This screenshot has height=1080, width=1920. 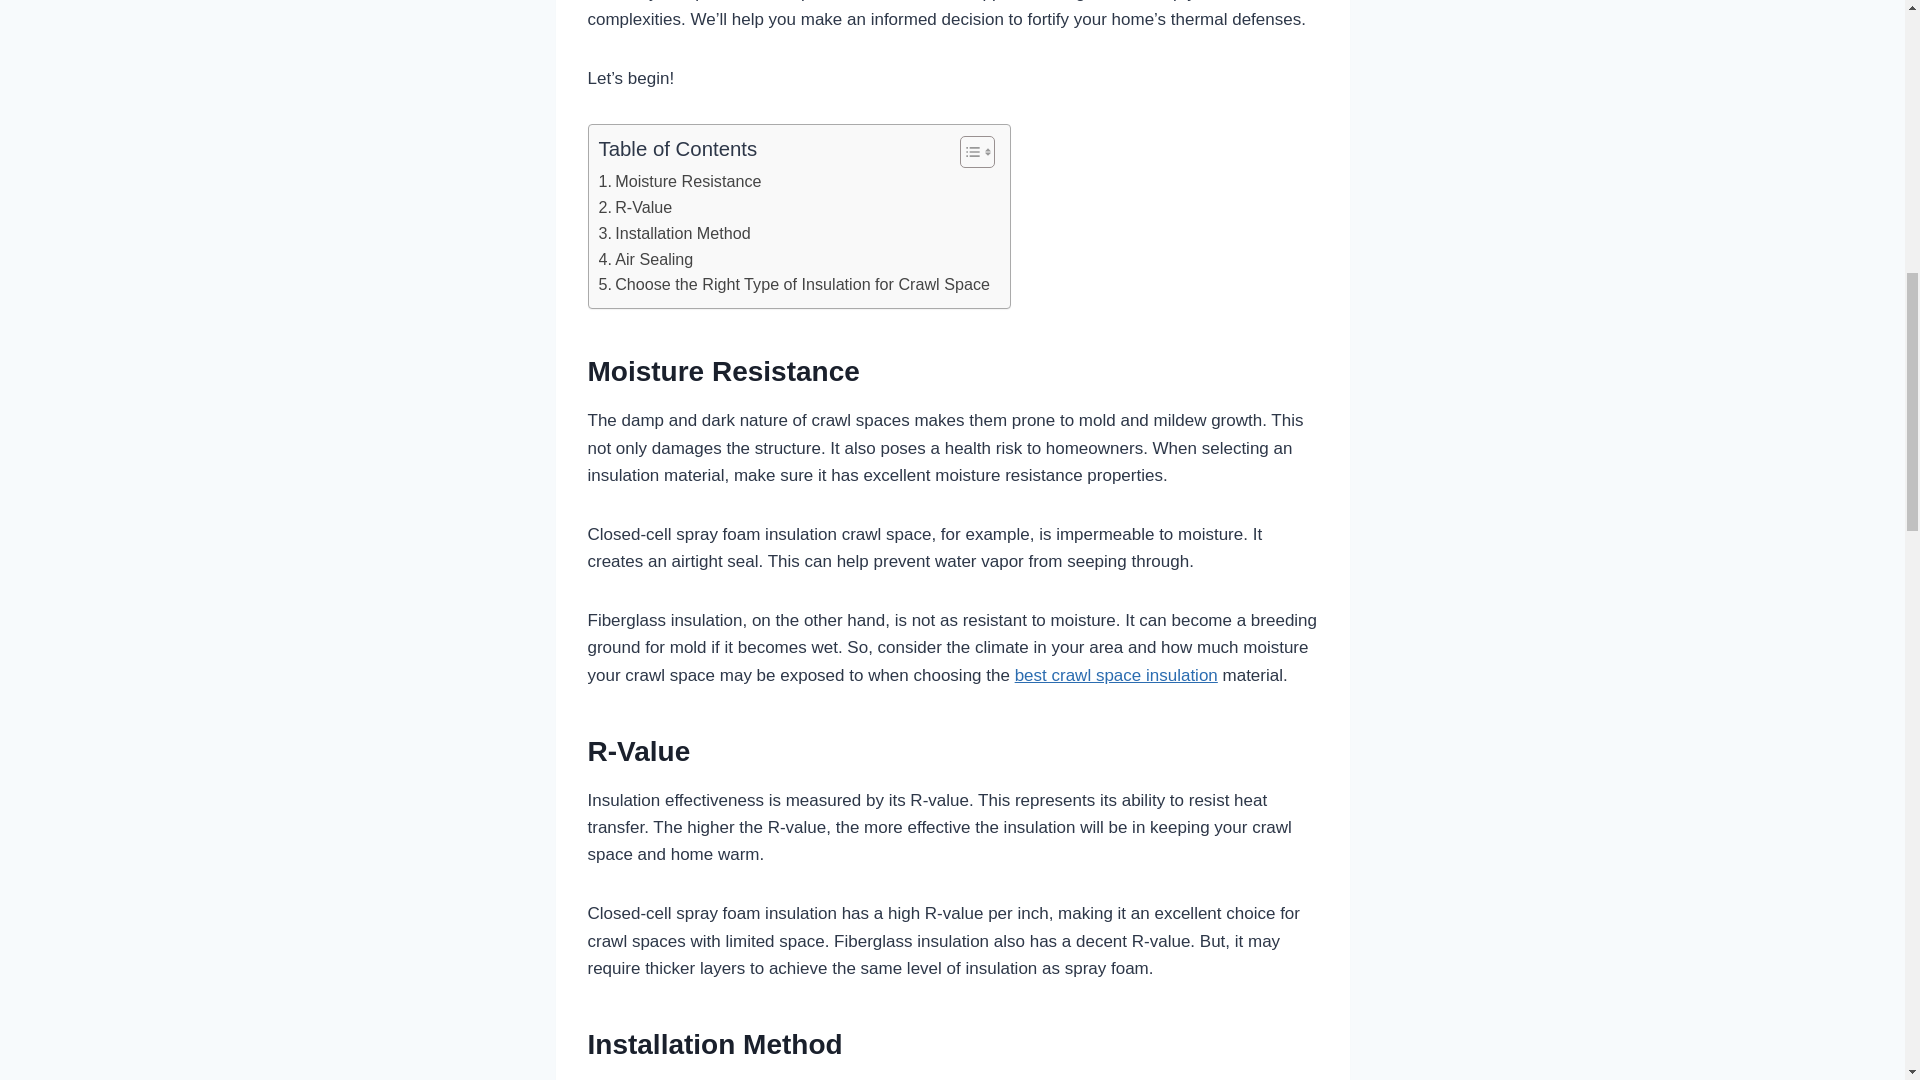 I want to click on Moisture Resistance, so click(x=678, y=182).